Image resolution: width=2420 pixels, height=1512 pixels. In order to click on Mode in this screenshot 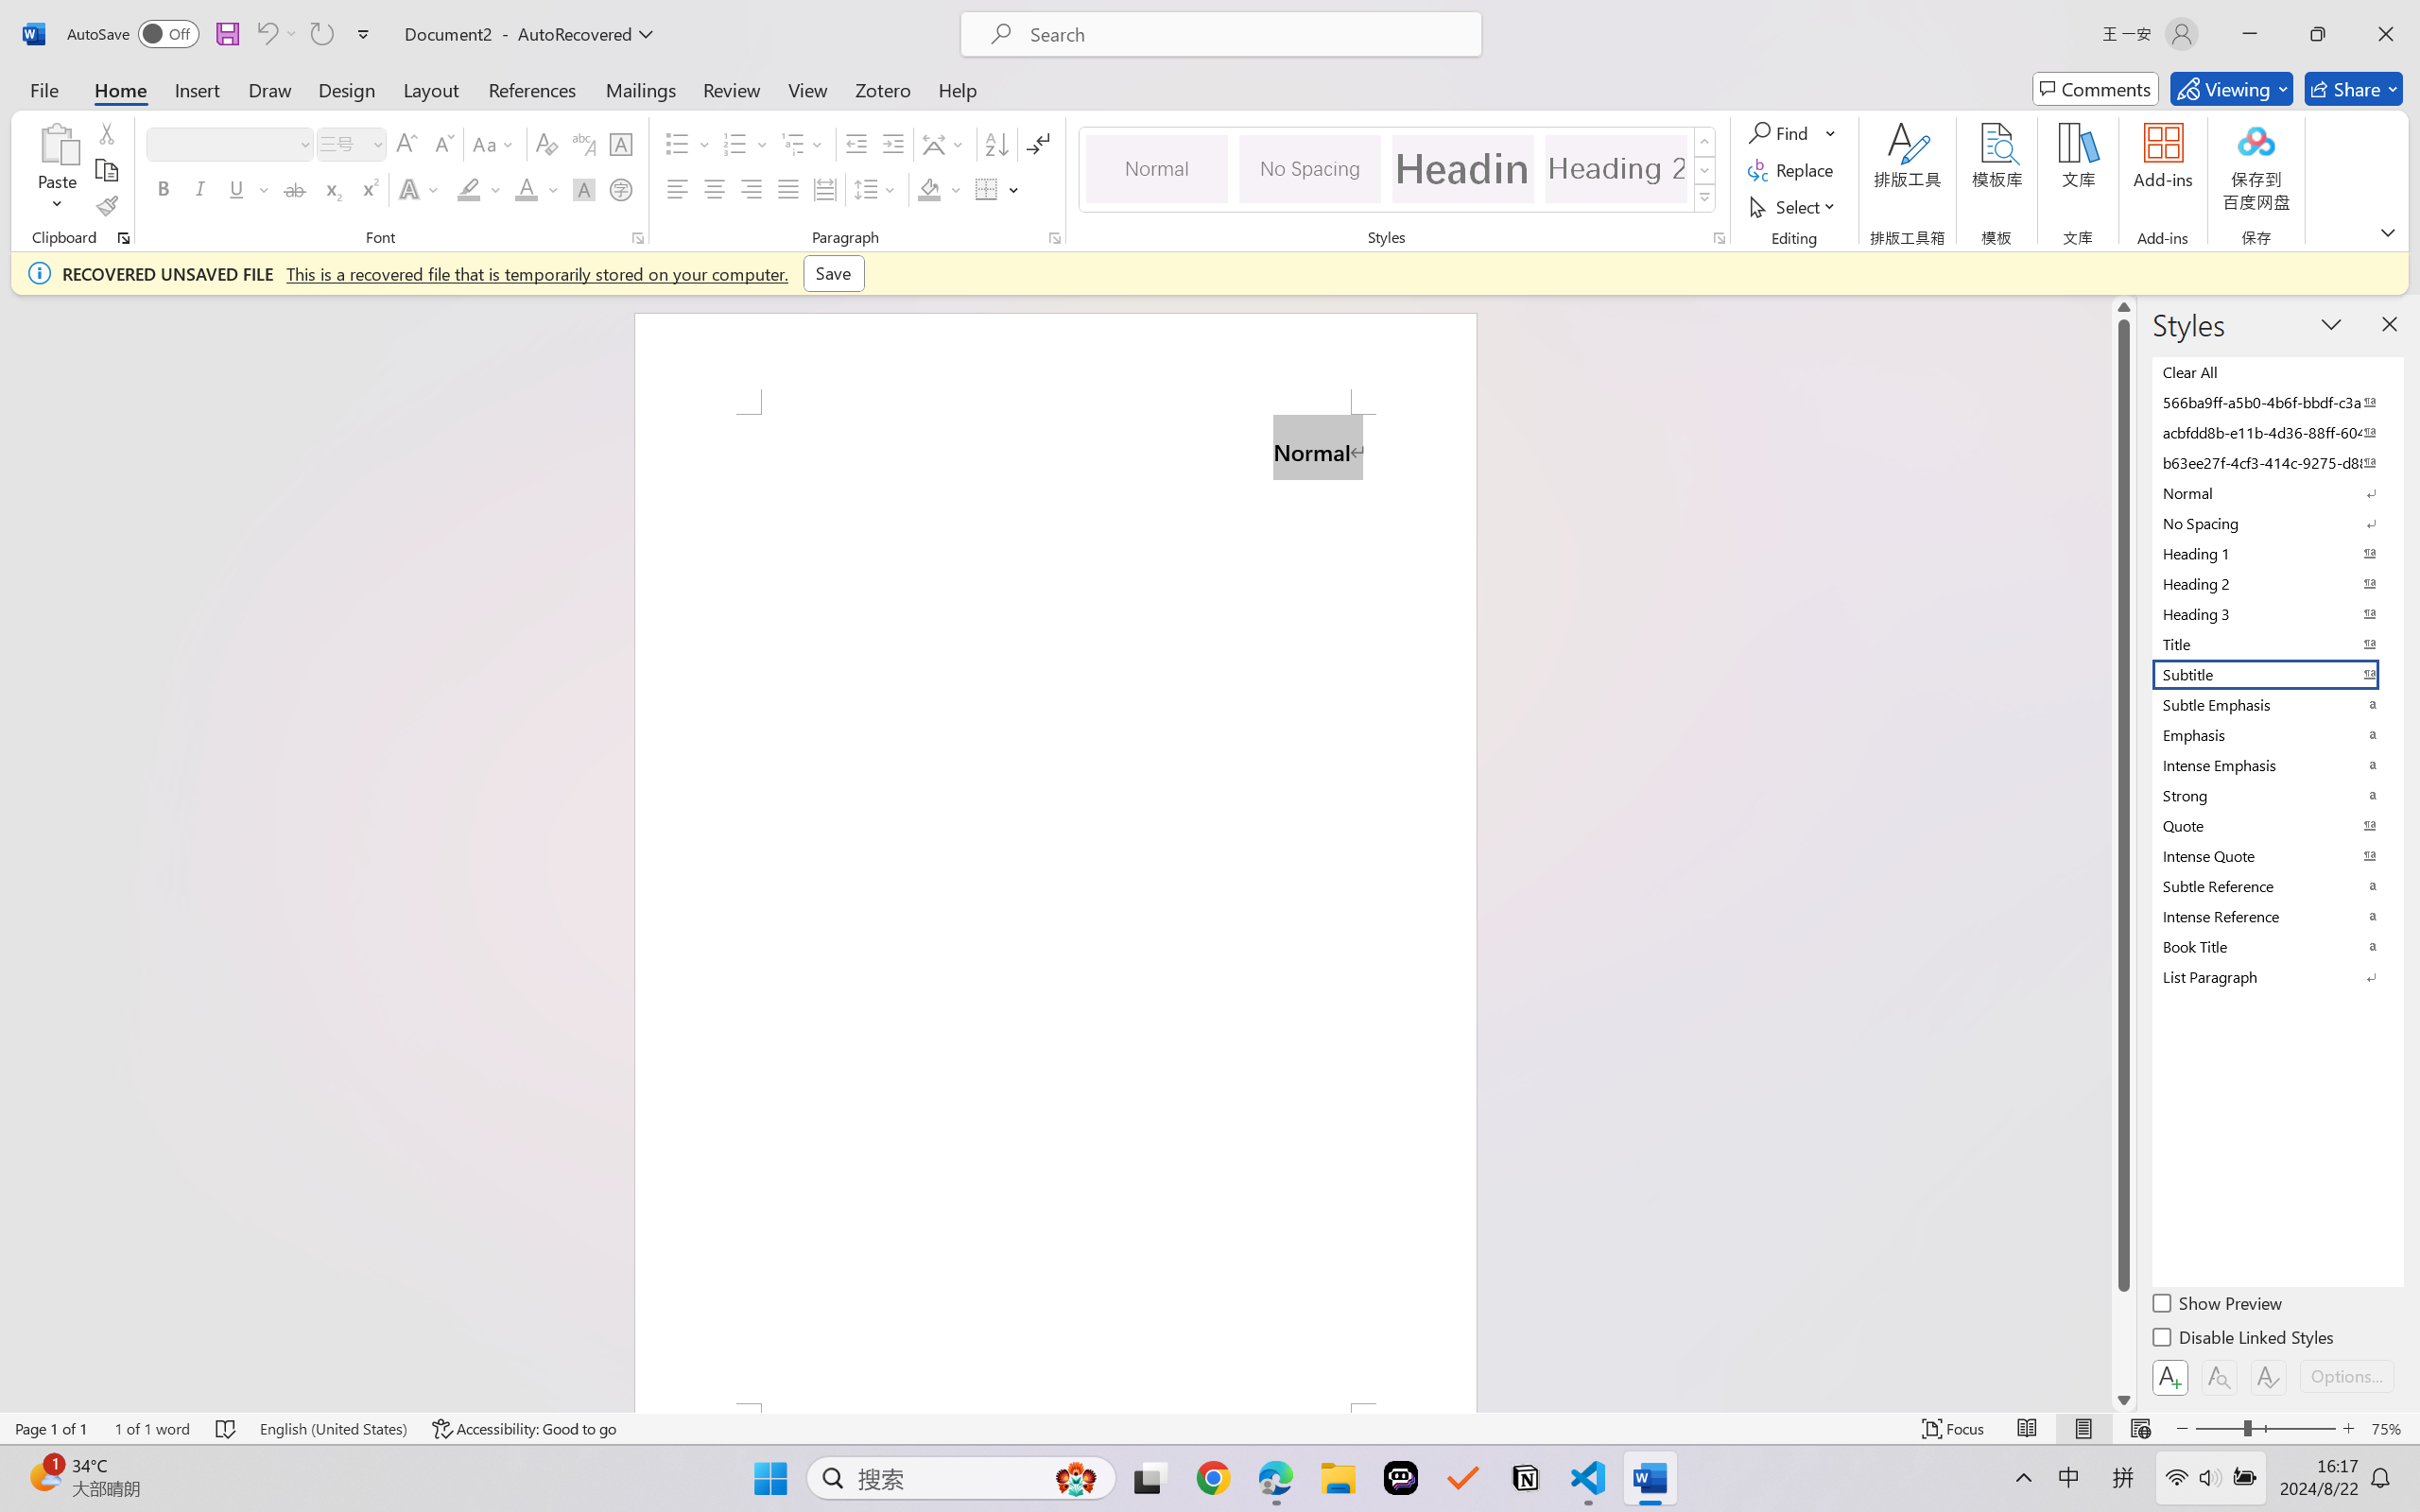, I will do `click(2232, 89)`.